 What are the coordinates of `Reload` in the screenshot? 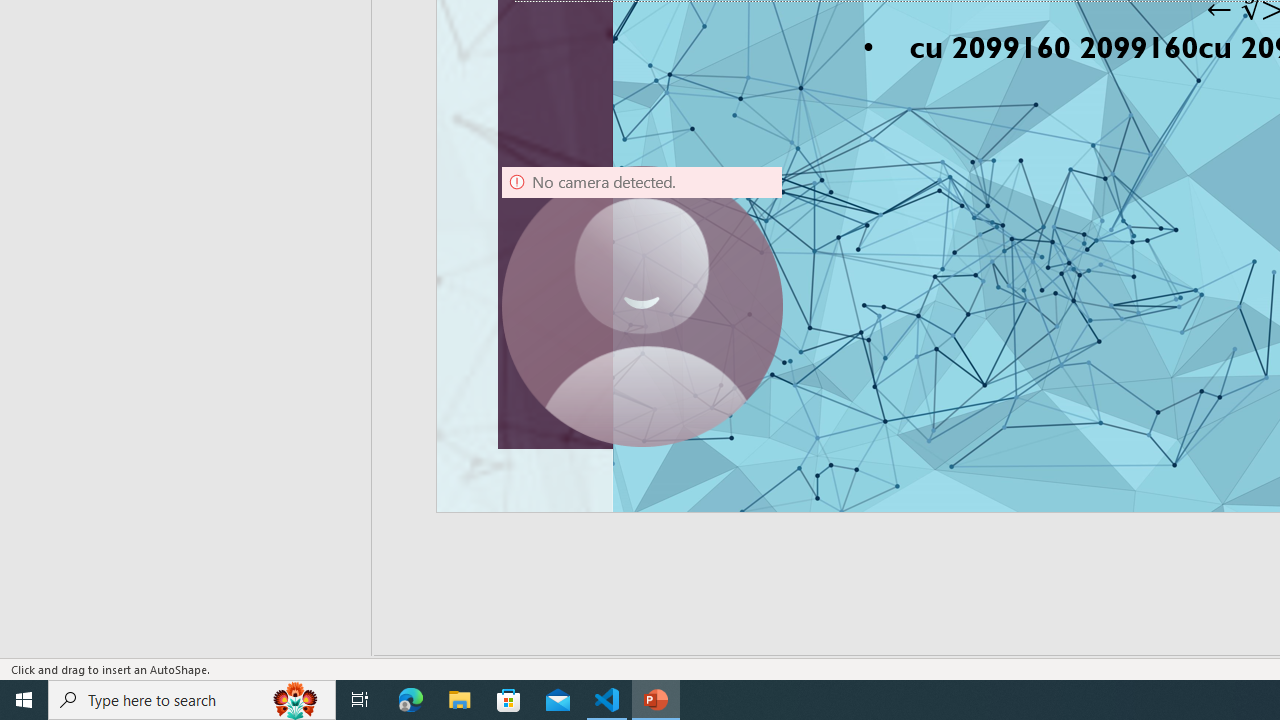 It's located at (1072, 174).